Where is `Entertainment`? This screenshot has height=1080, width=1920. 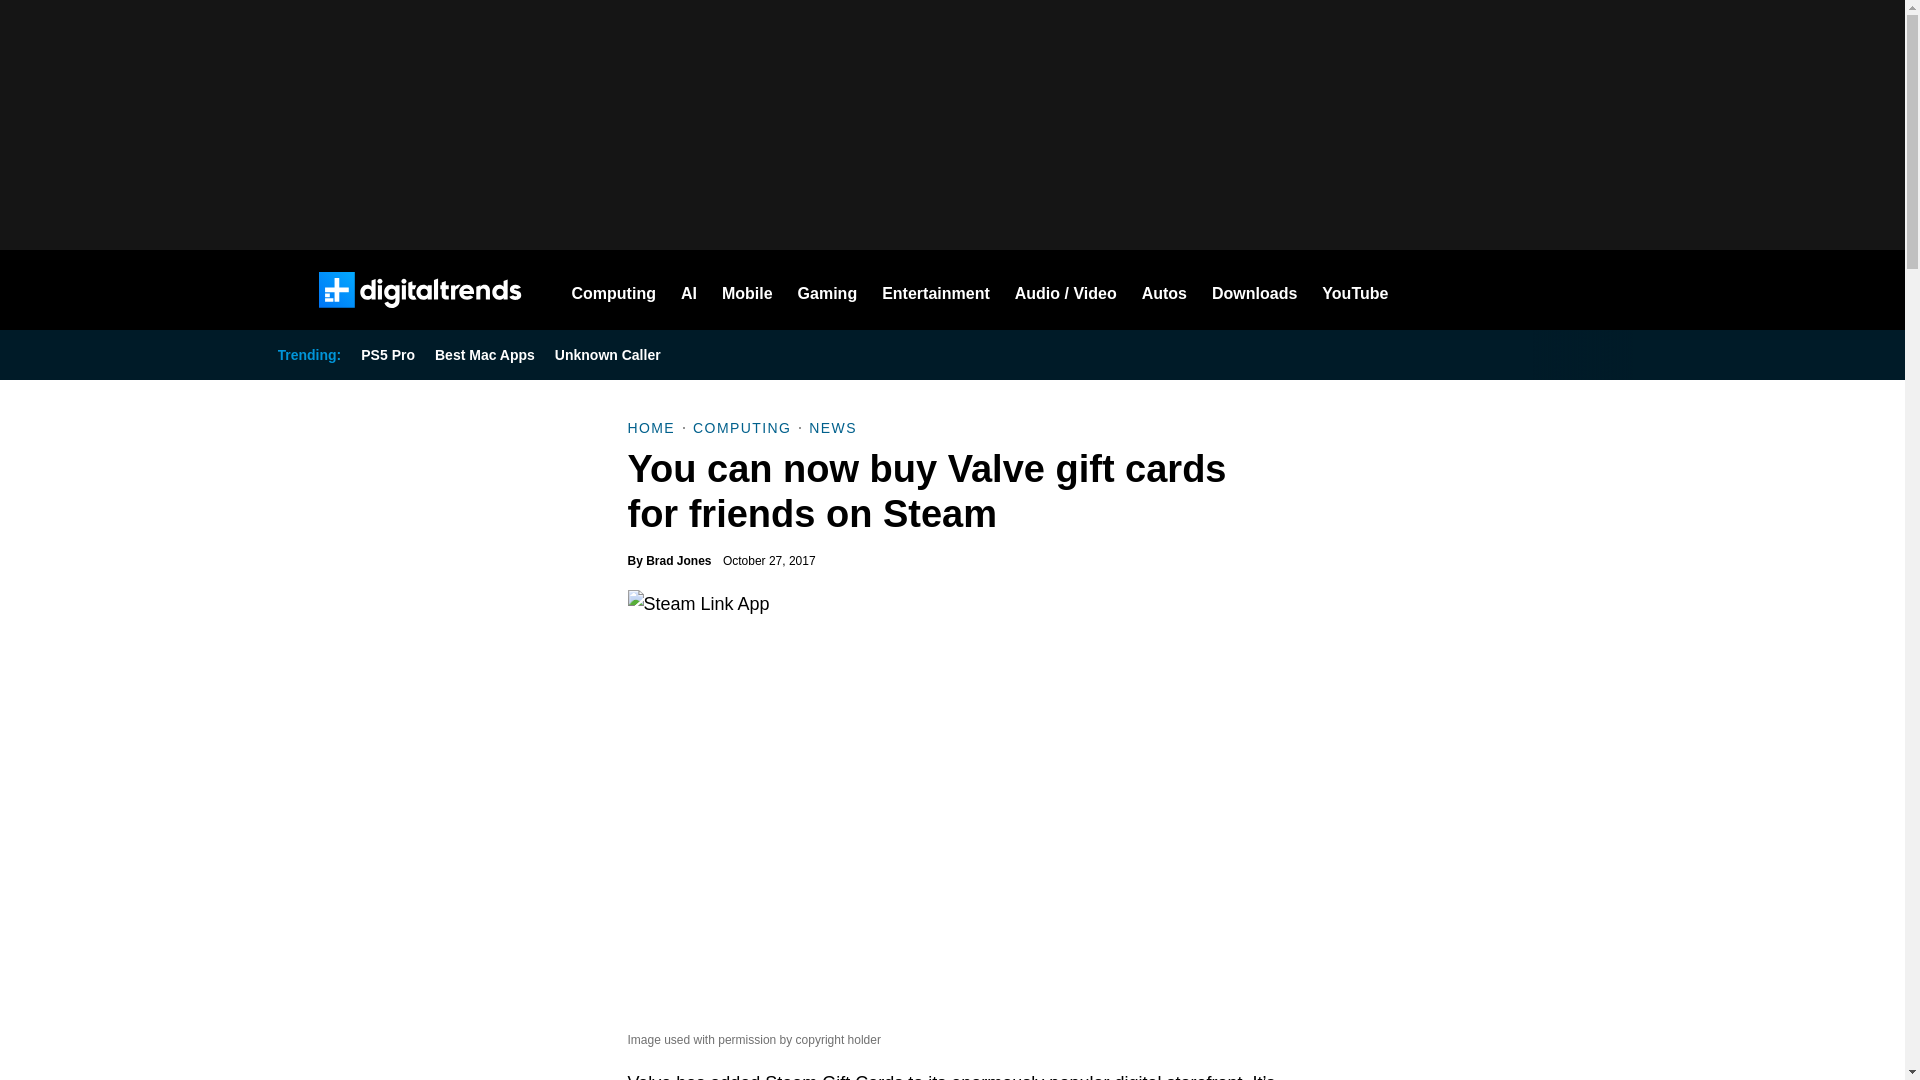 Entertainment is located at coordinates (936, 290).